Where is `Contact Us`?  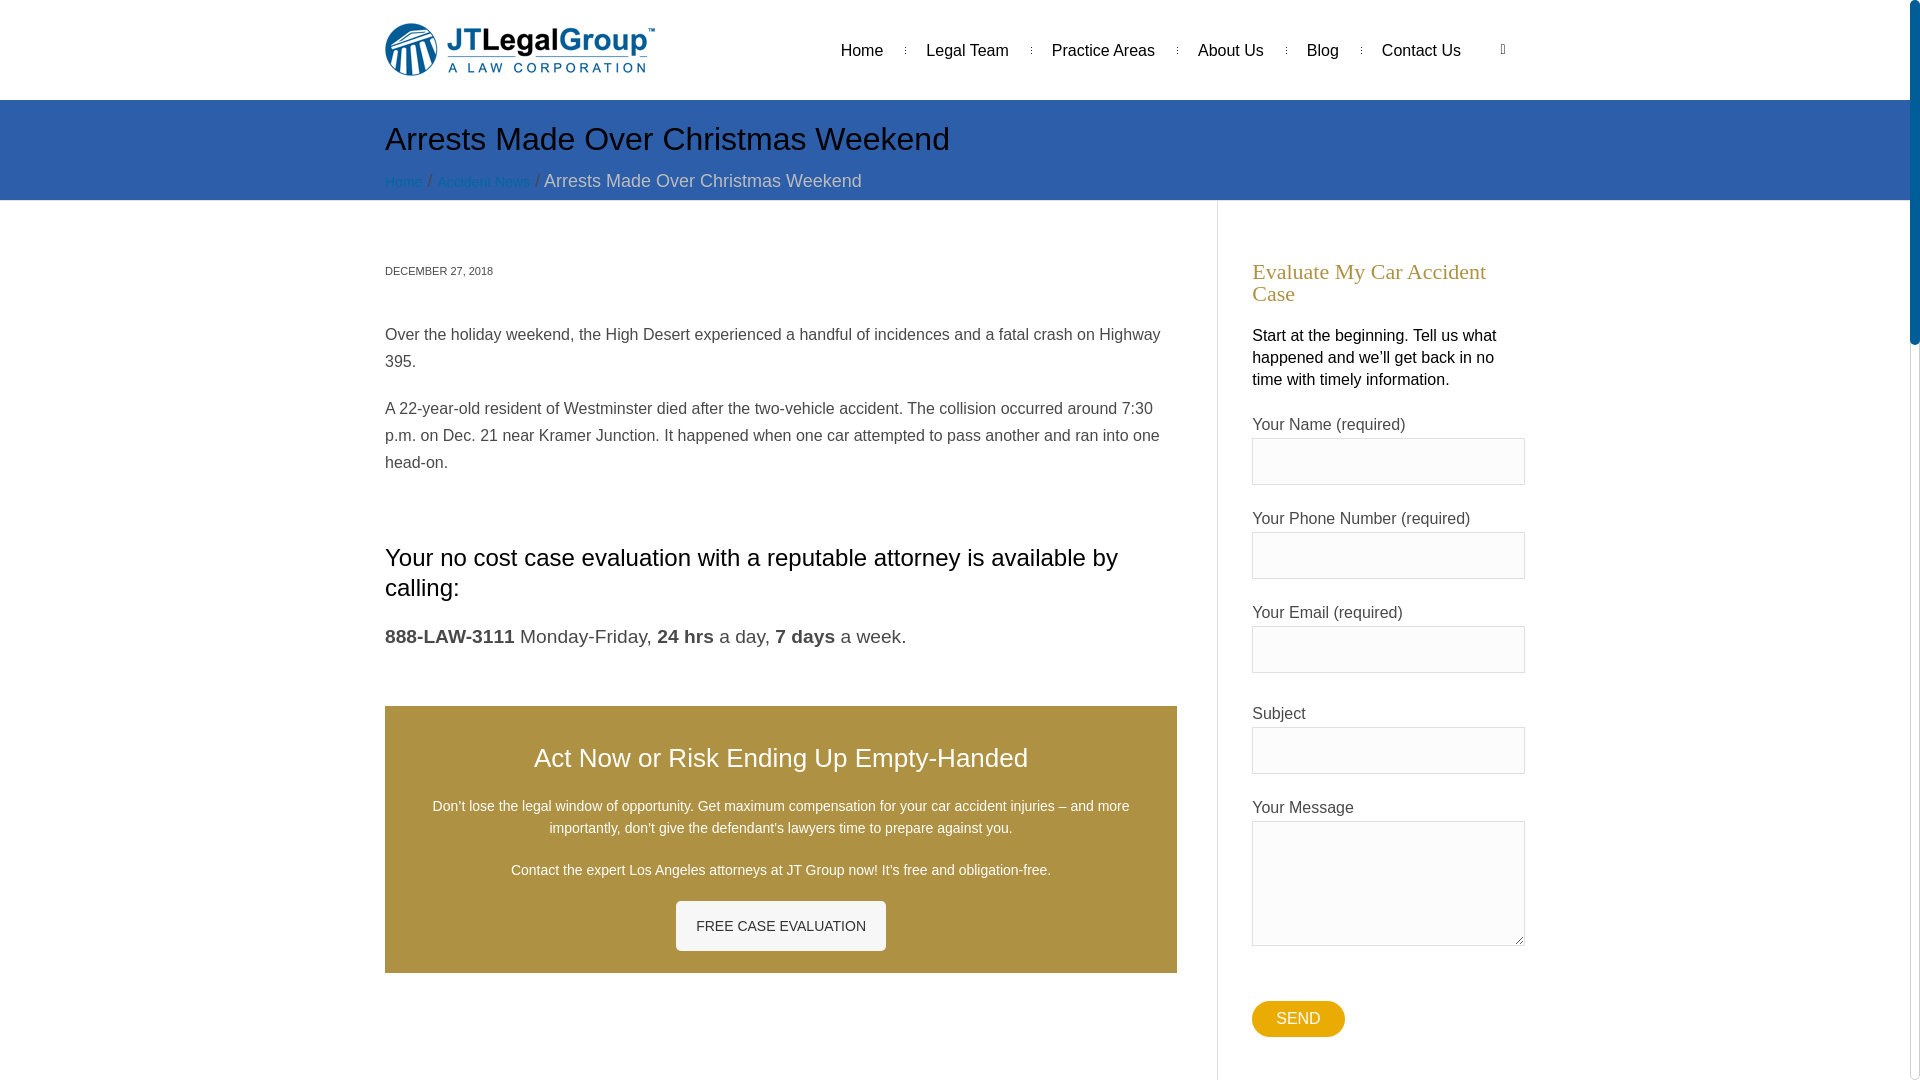 Contact Us is located at coordinates (1422, 50).